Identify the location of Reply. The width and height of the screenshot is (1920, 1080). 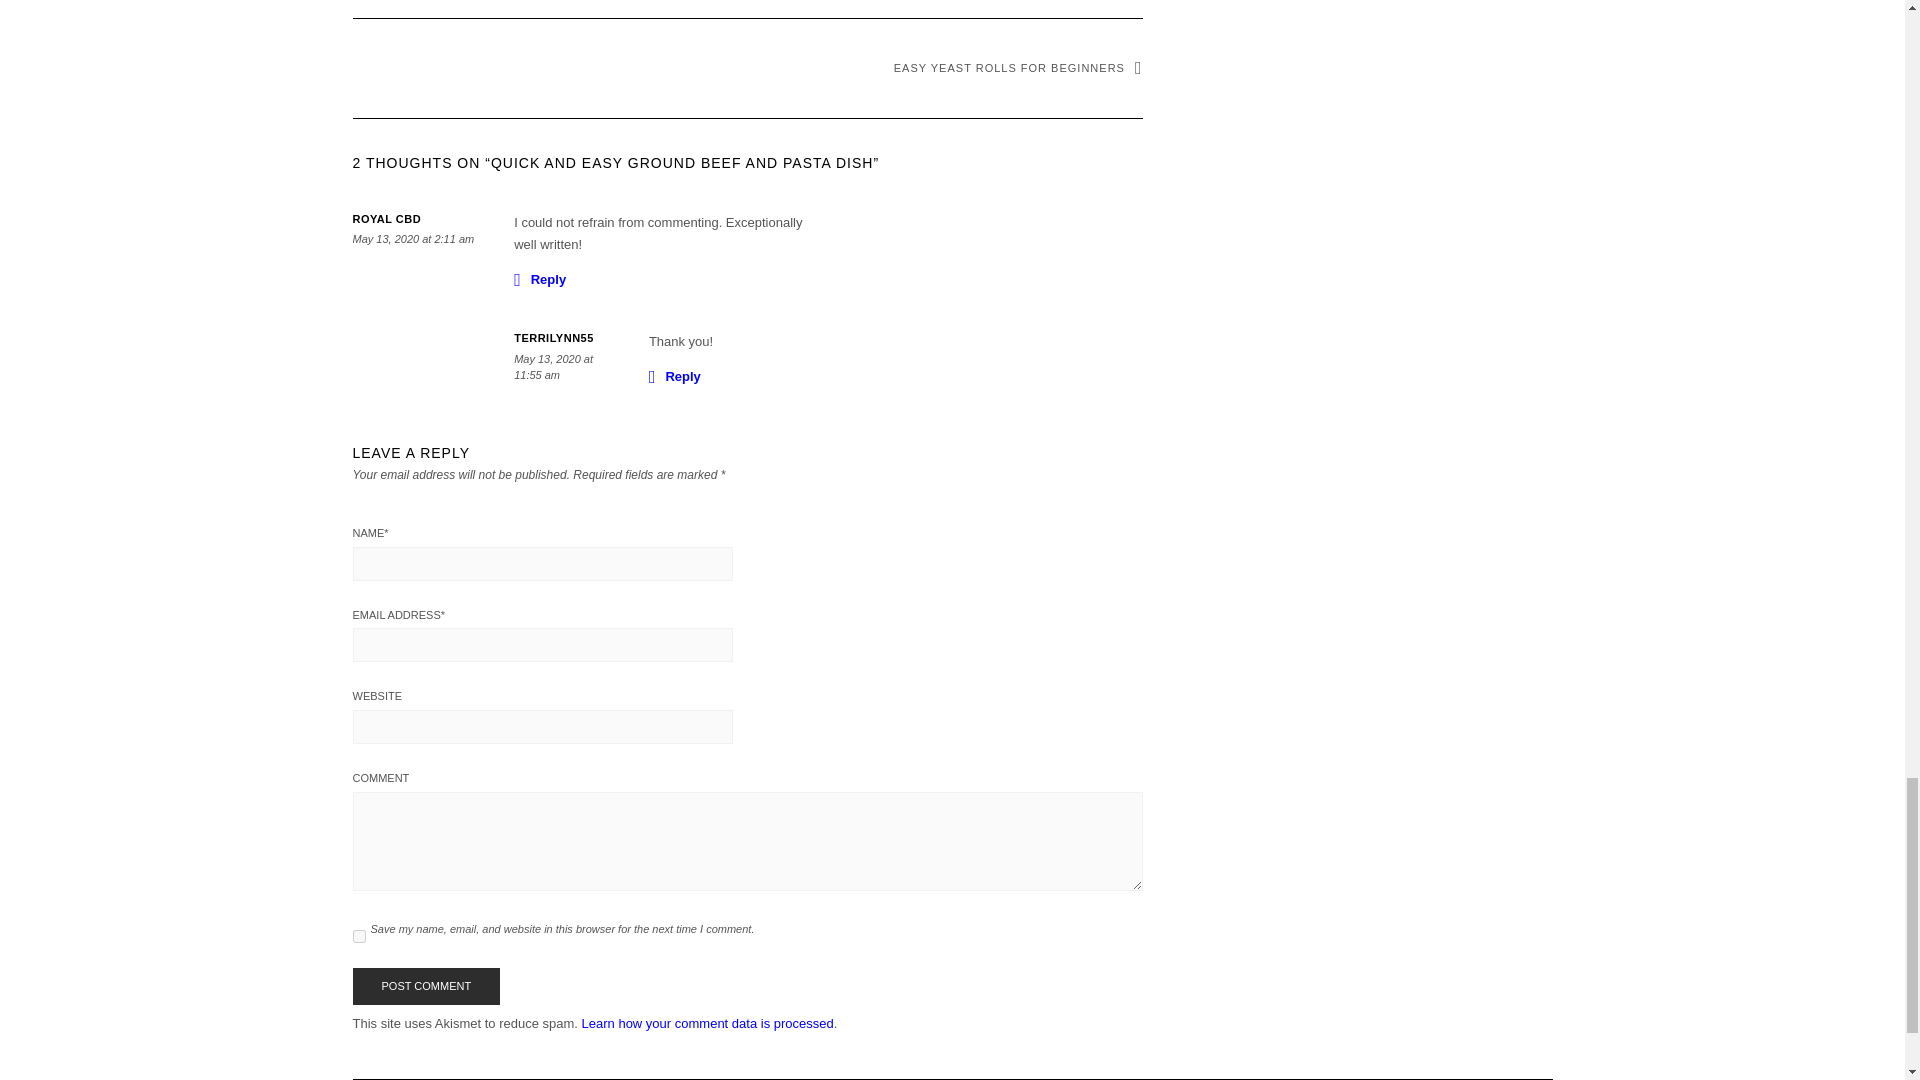
(540, 278).